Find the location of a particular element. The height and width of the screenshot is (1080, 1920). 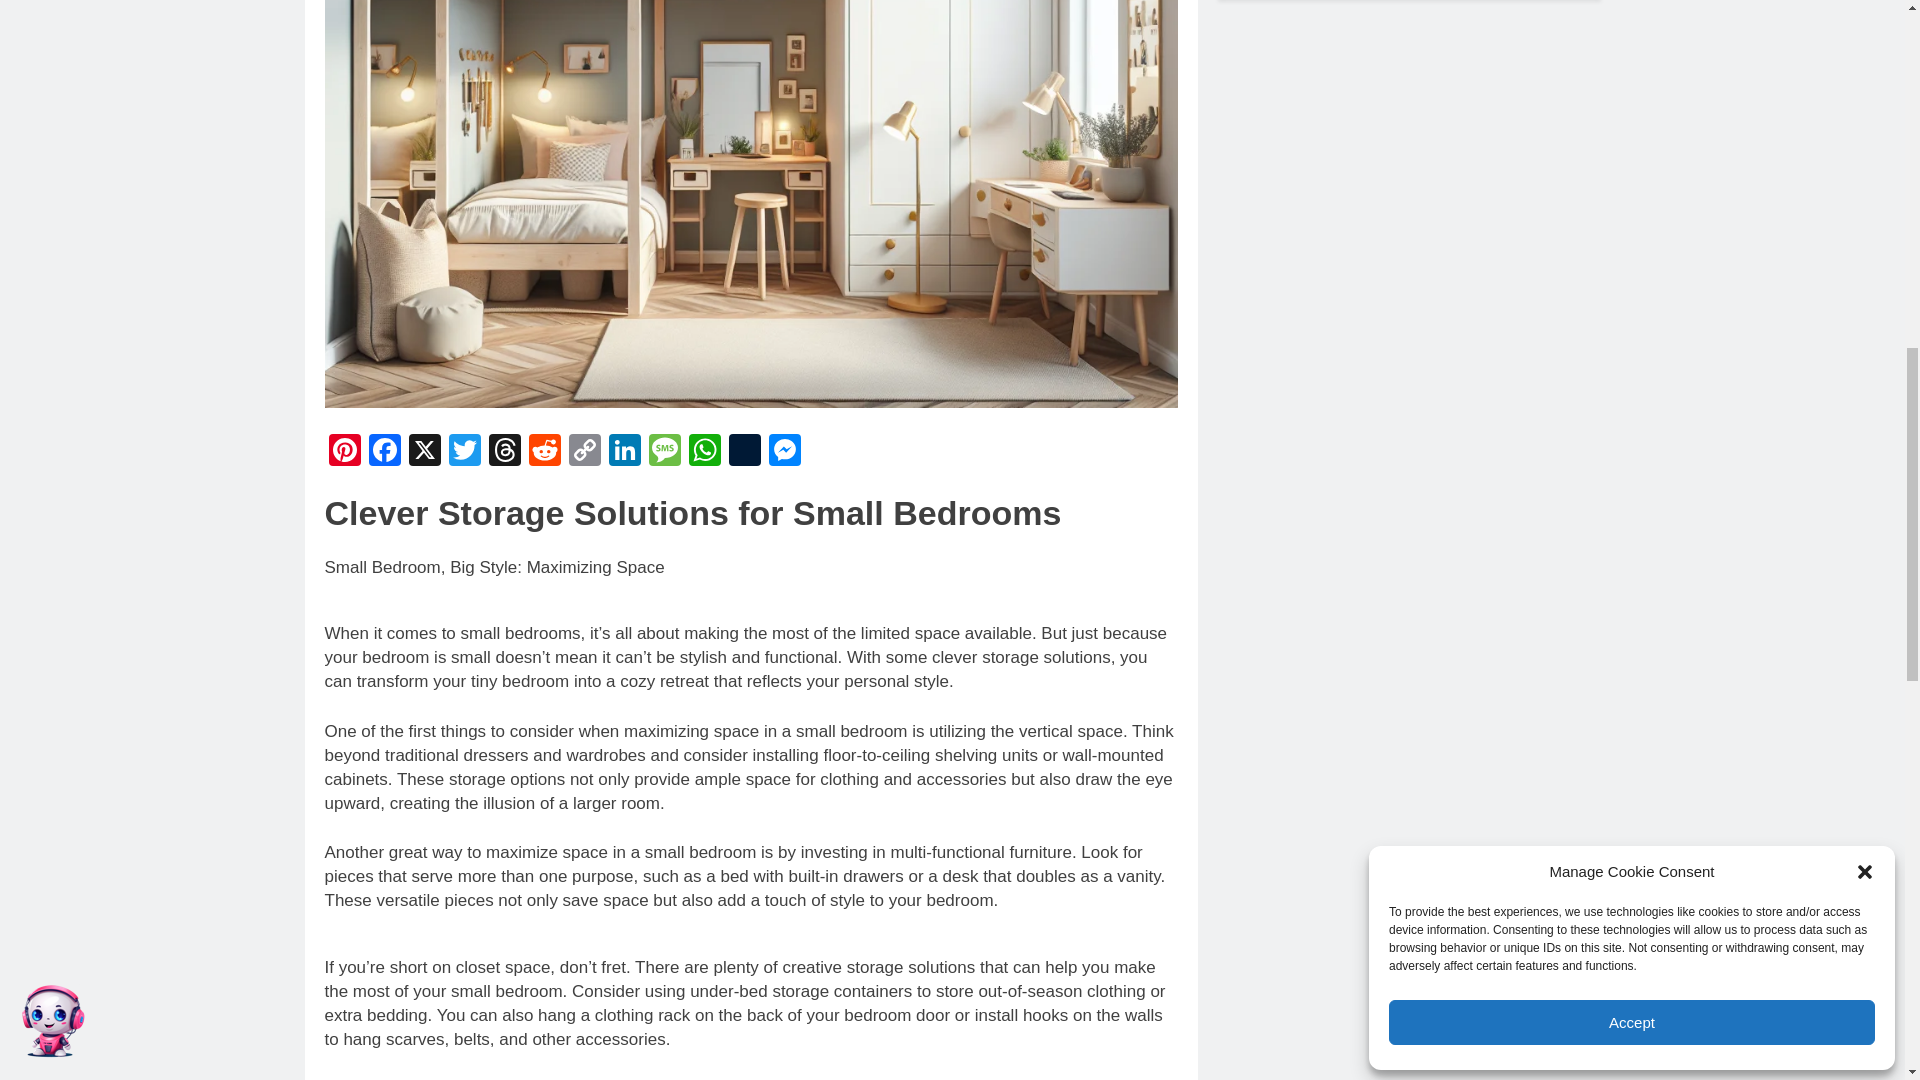

LinkedIn is located at coordinates (624, 452).